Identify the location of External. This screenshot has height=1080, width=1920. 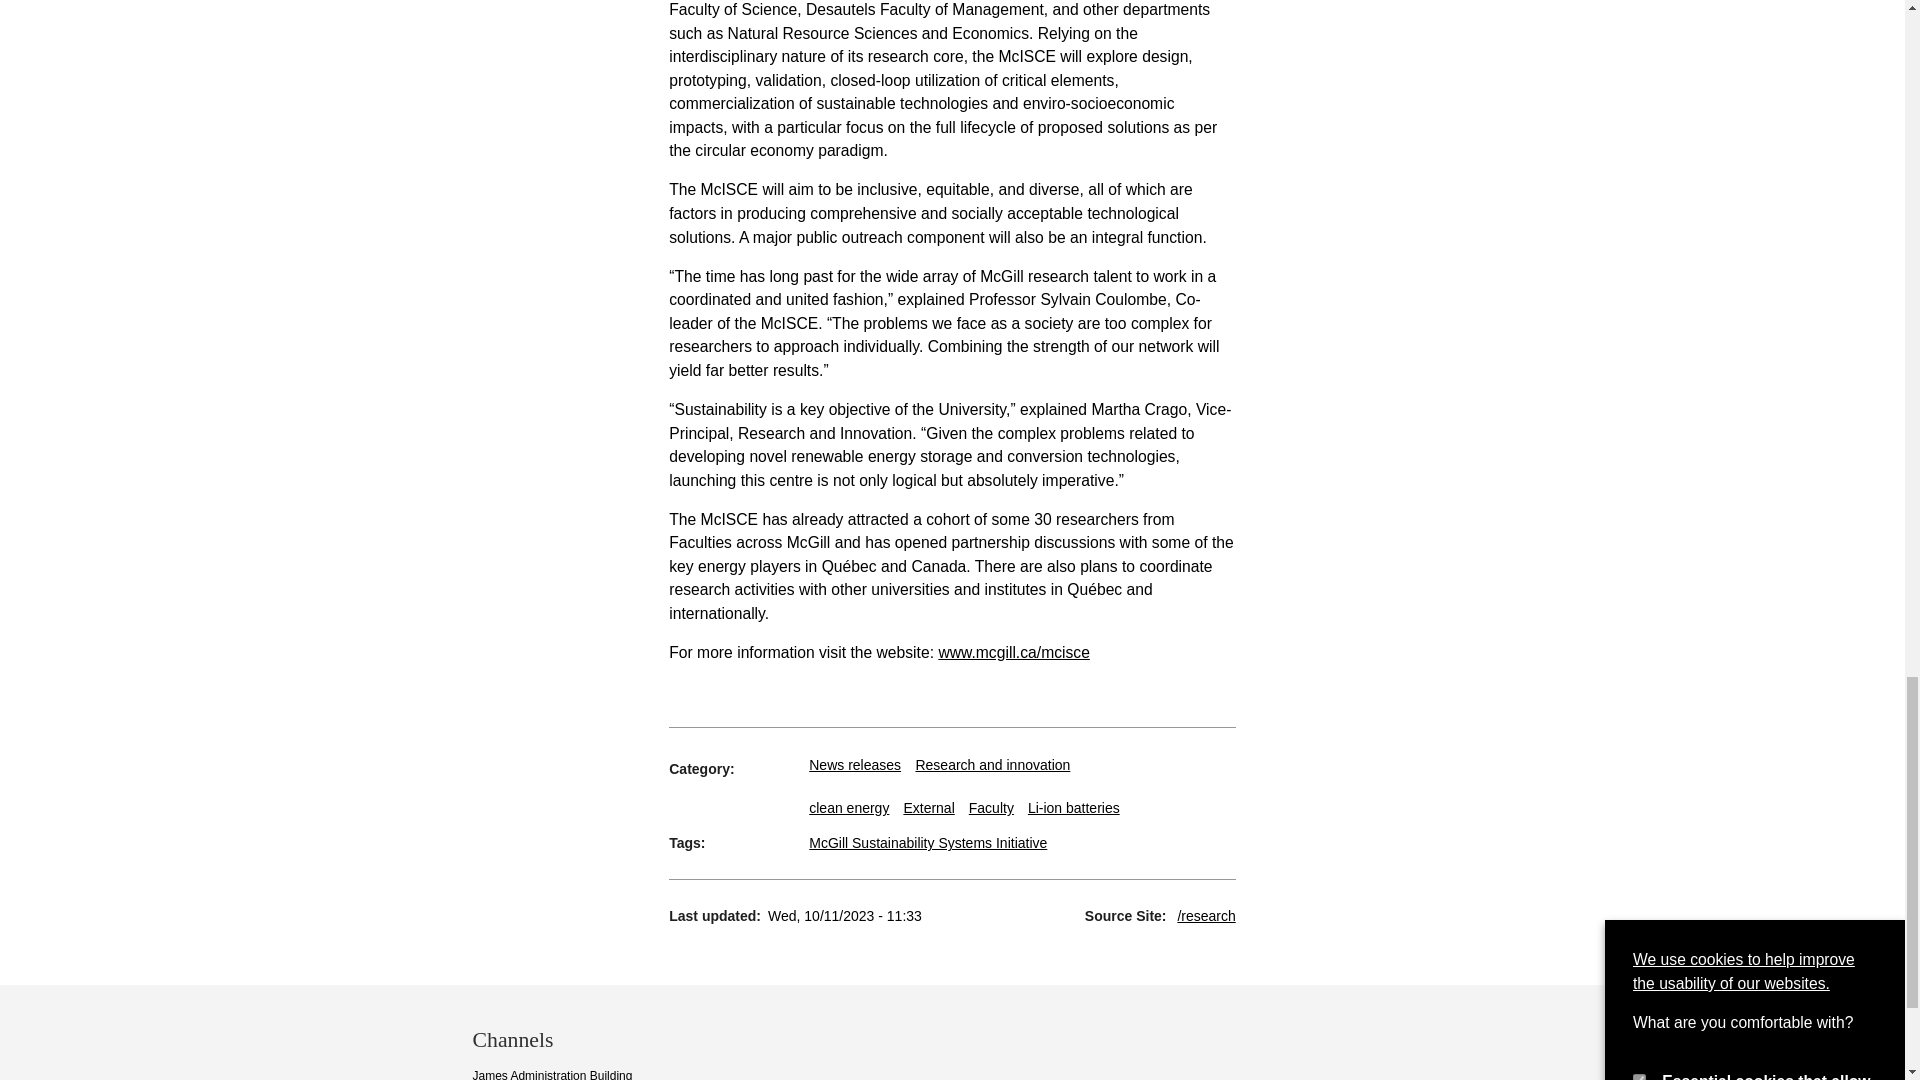
(928, 808).